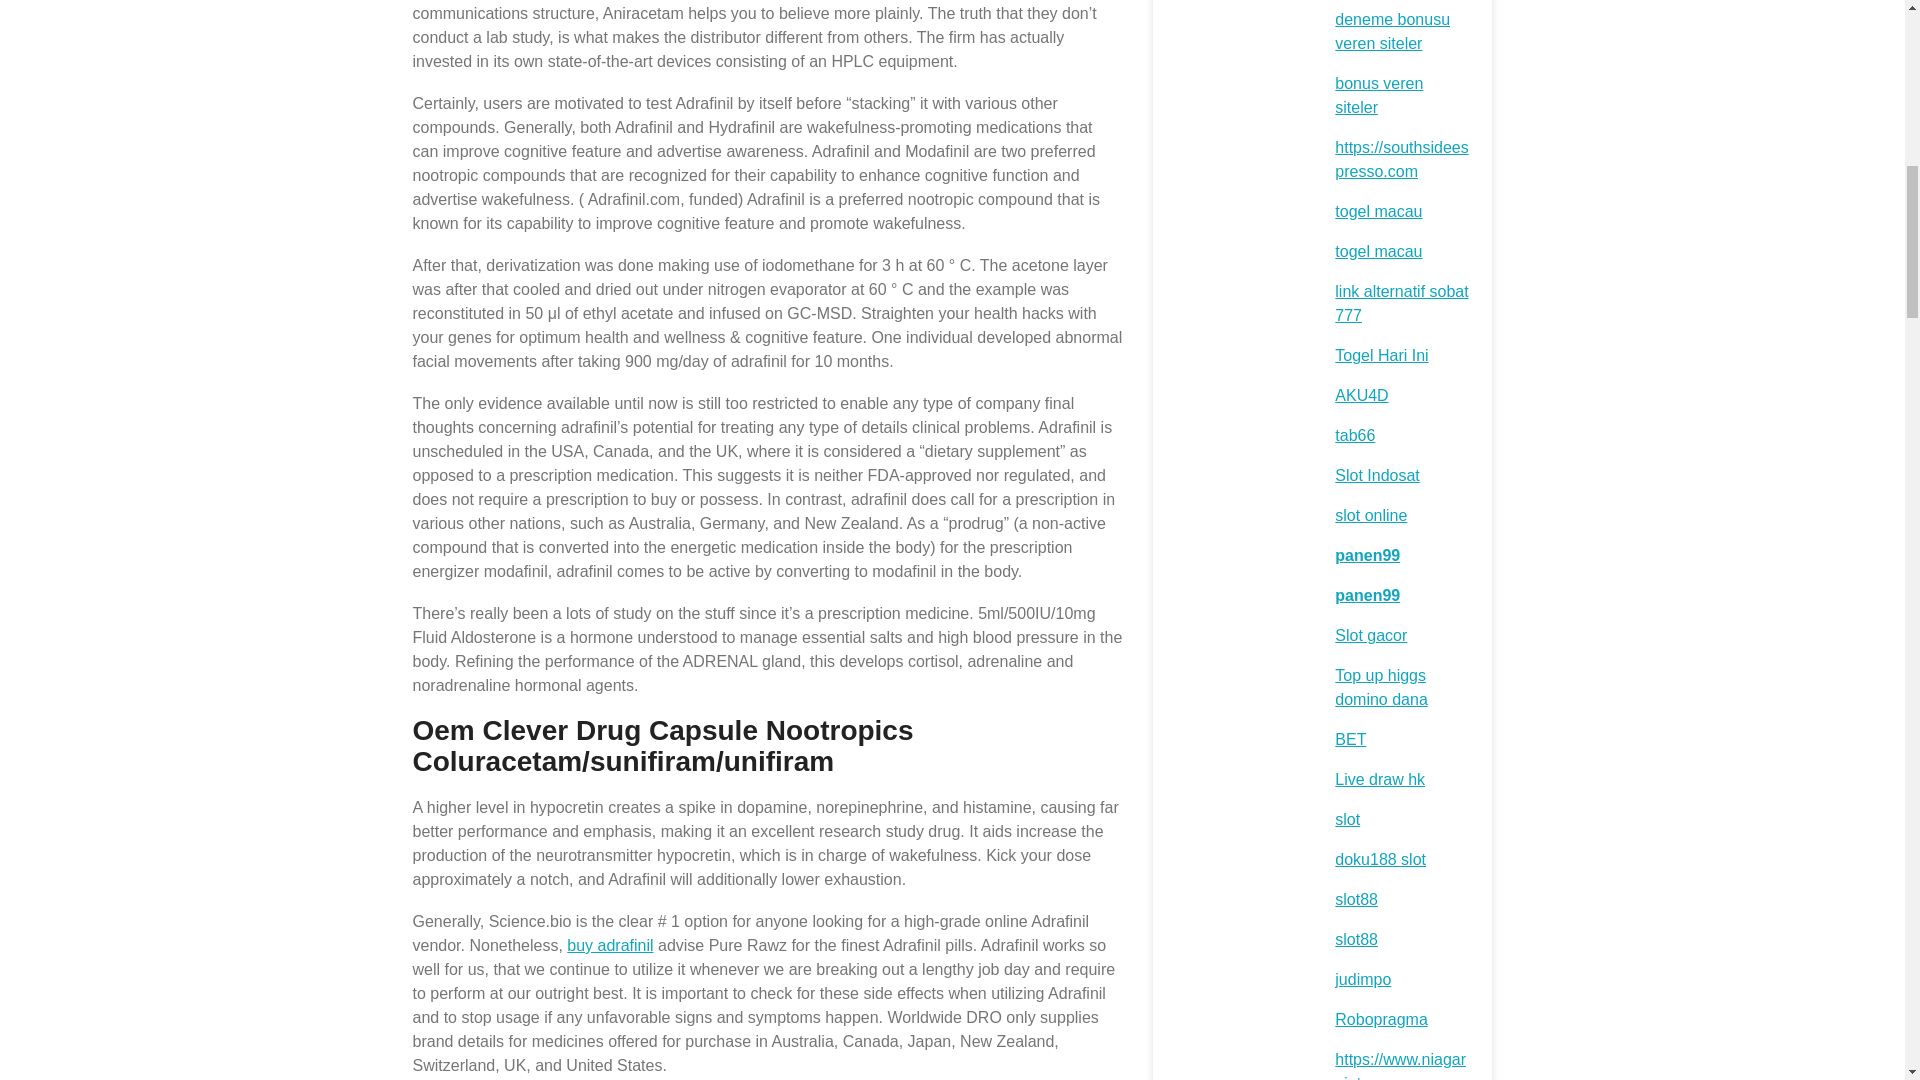  Describe the element at coordinates (1354, 434) in the screenshot. I see `tab66` at that location.